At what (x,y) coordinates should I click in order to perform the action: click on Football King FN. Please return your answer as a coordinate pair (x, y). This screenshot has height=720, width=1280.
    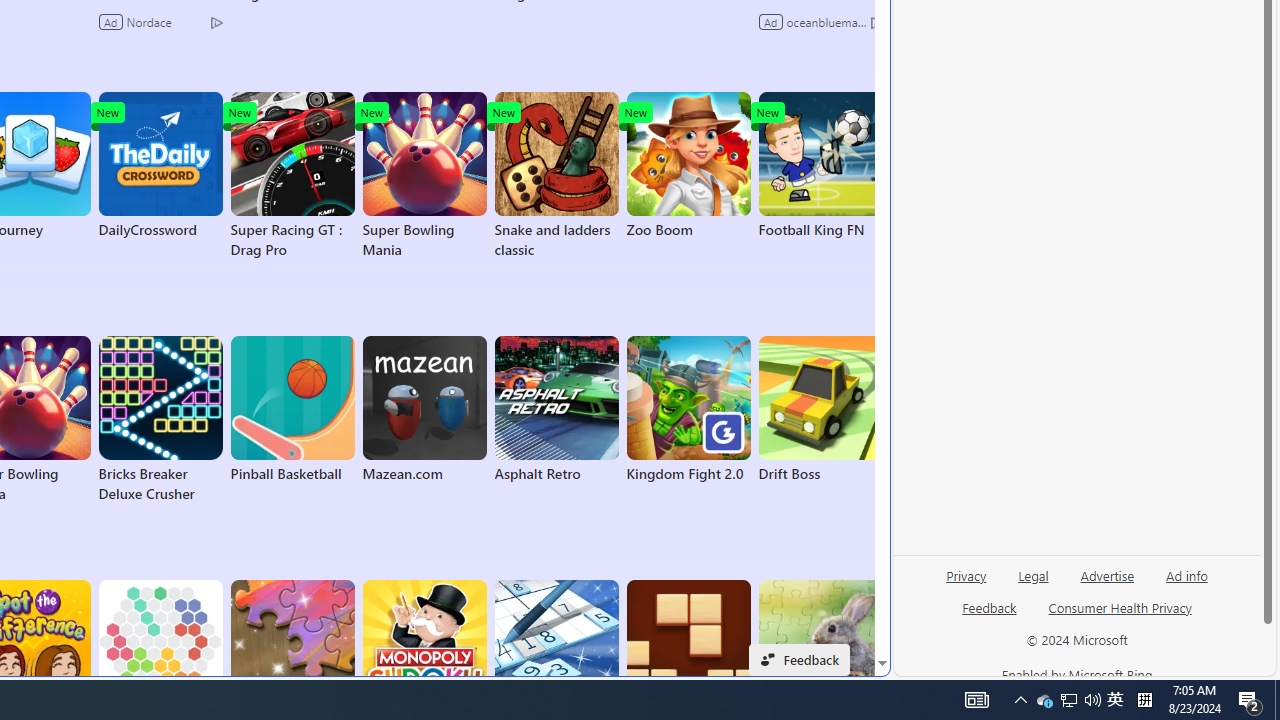
    Looking at the image, I should click on (820, 166).